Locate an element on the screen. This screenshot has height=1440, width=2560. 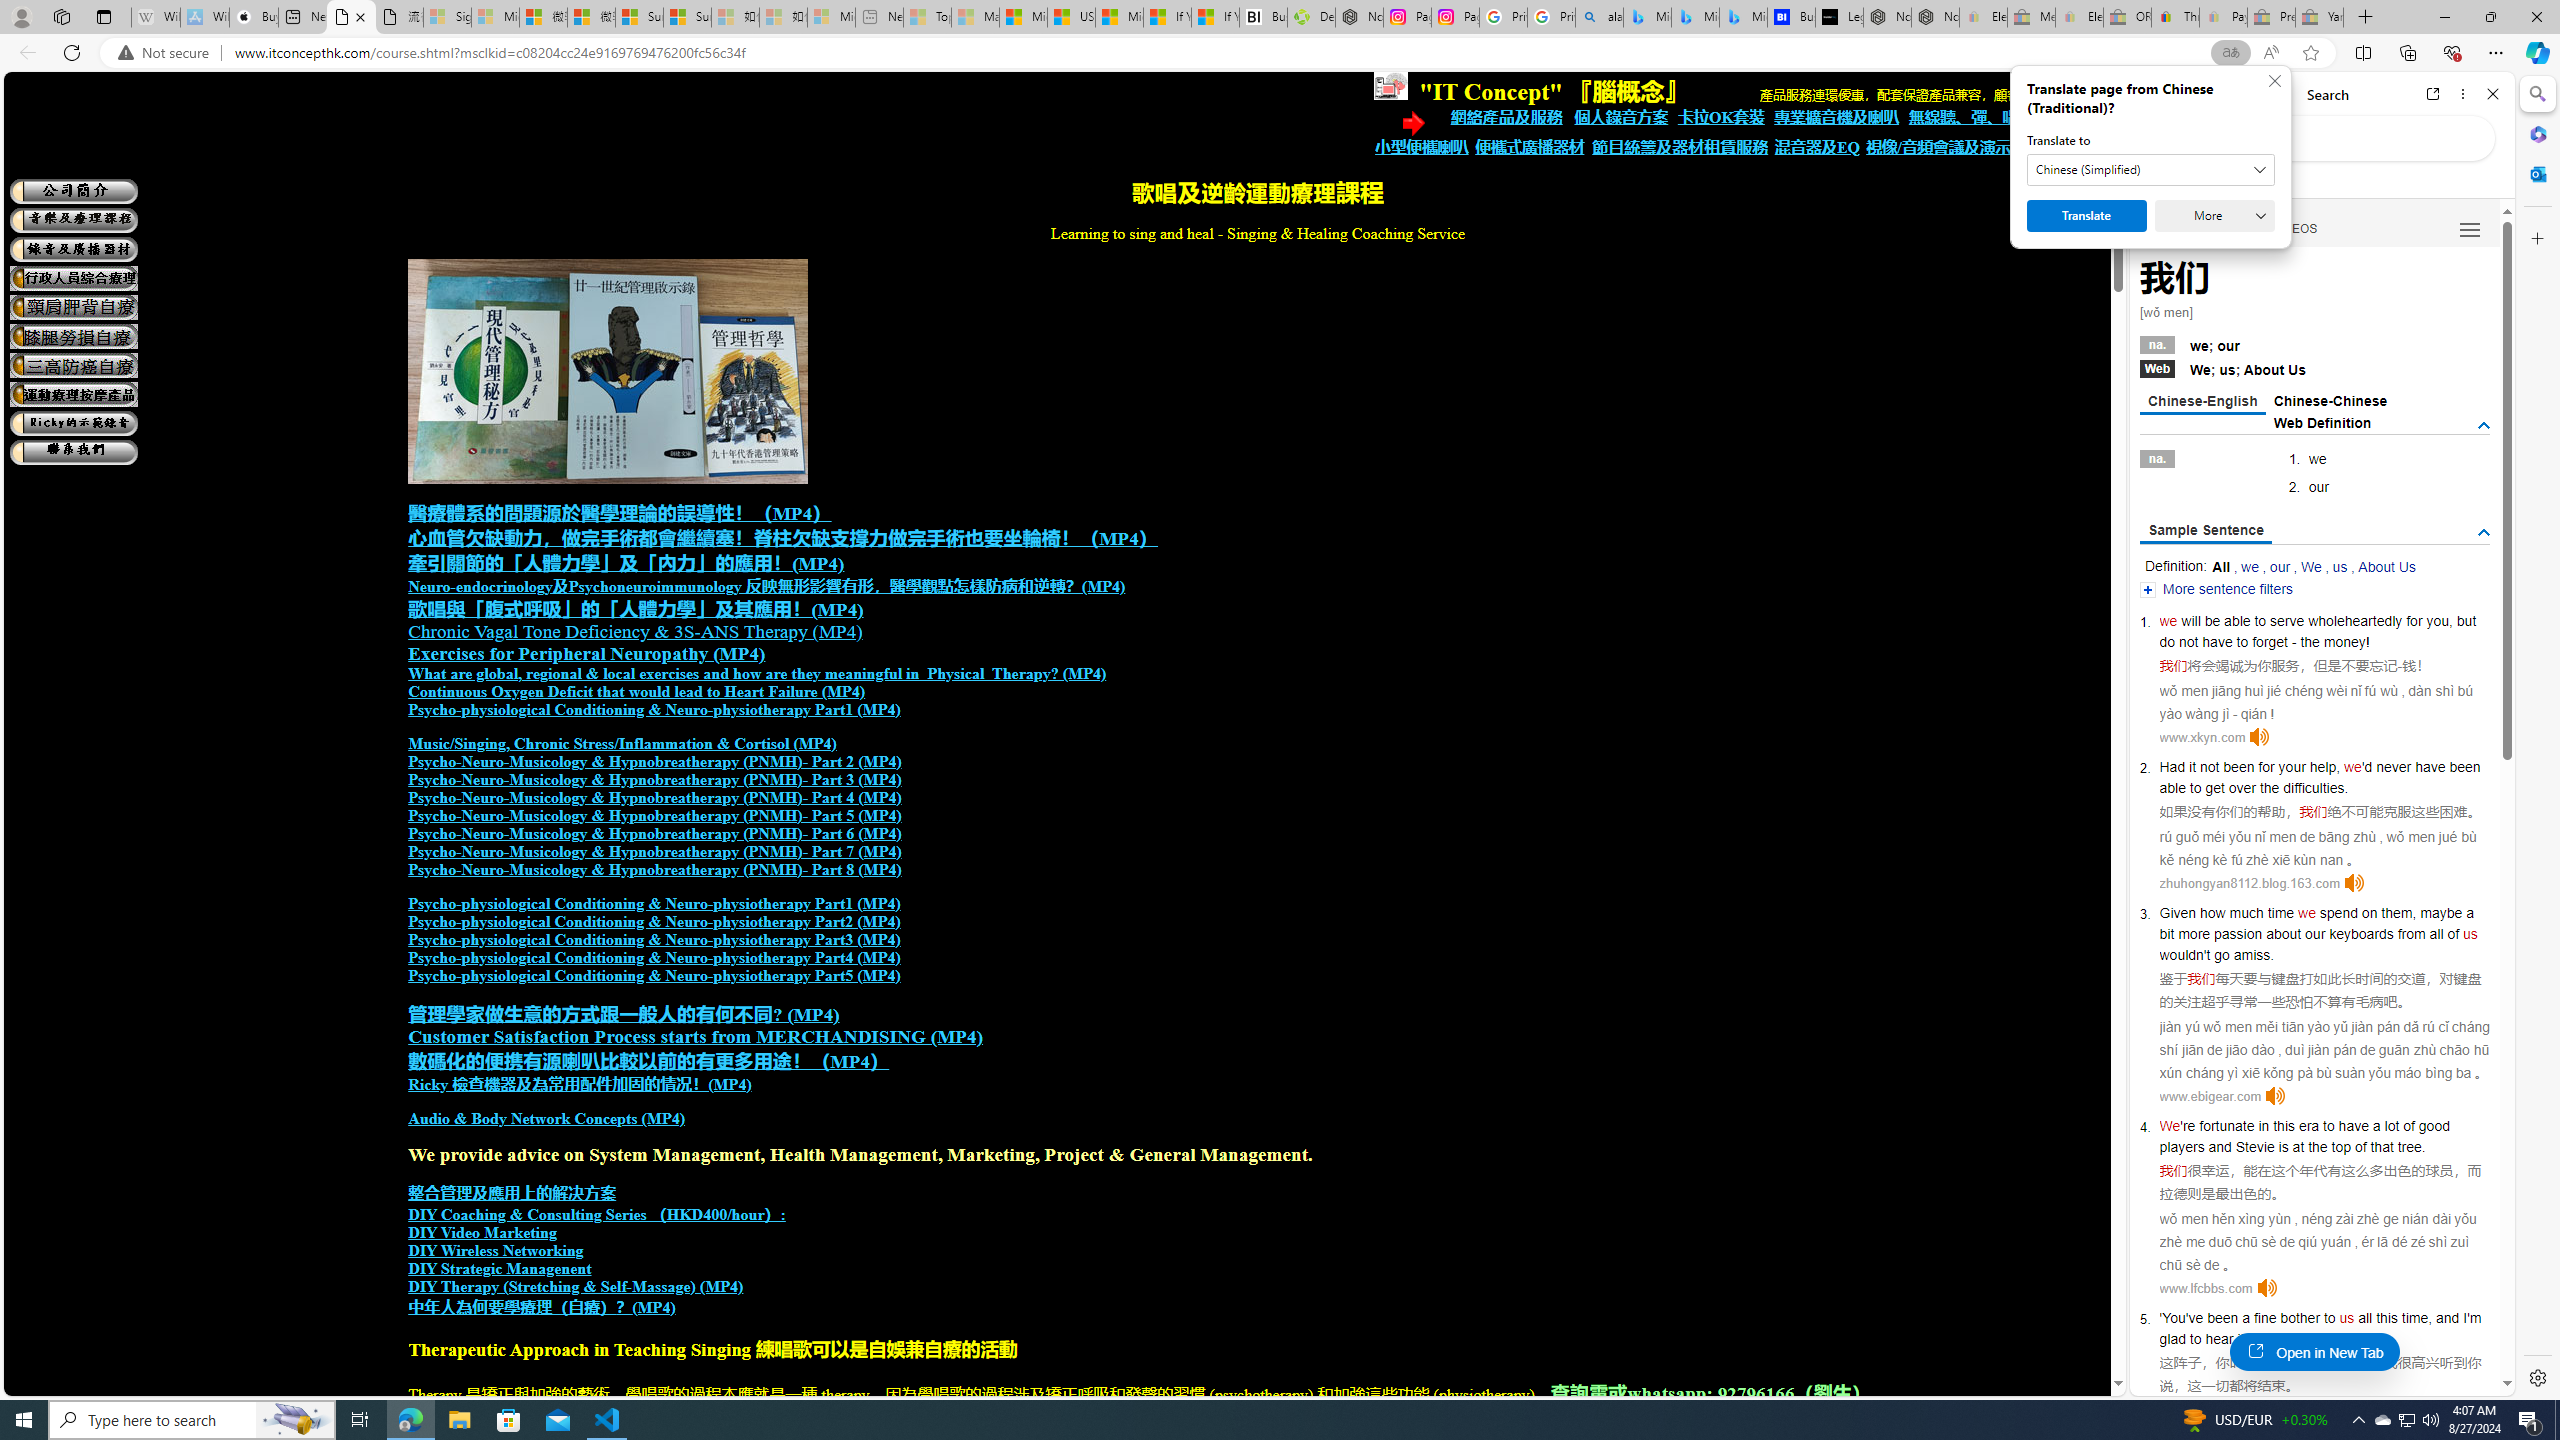
Payments Terms of Use | eBay.com - Sleeping is located at coordinates (2223, 17).